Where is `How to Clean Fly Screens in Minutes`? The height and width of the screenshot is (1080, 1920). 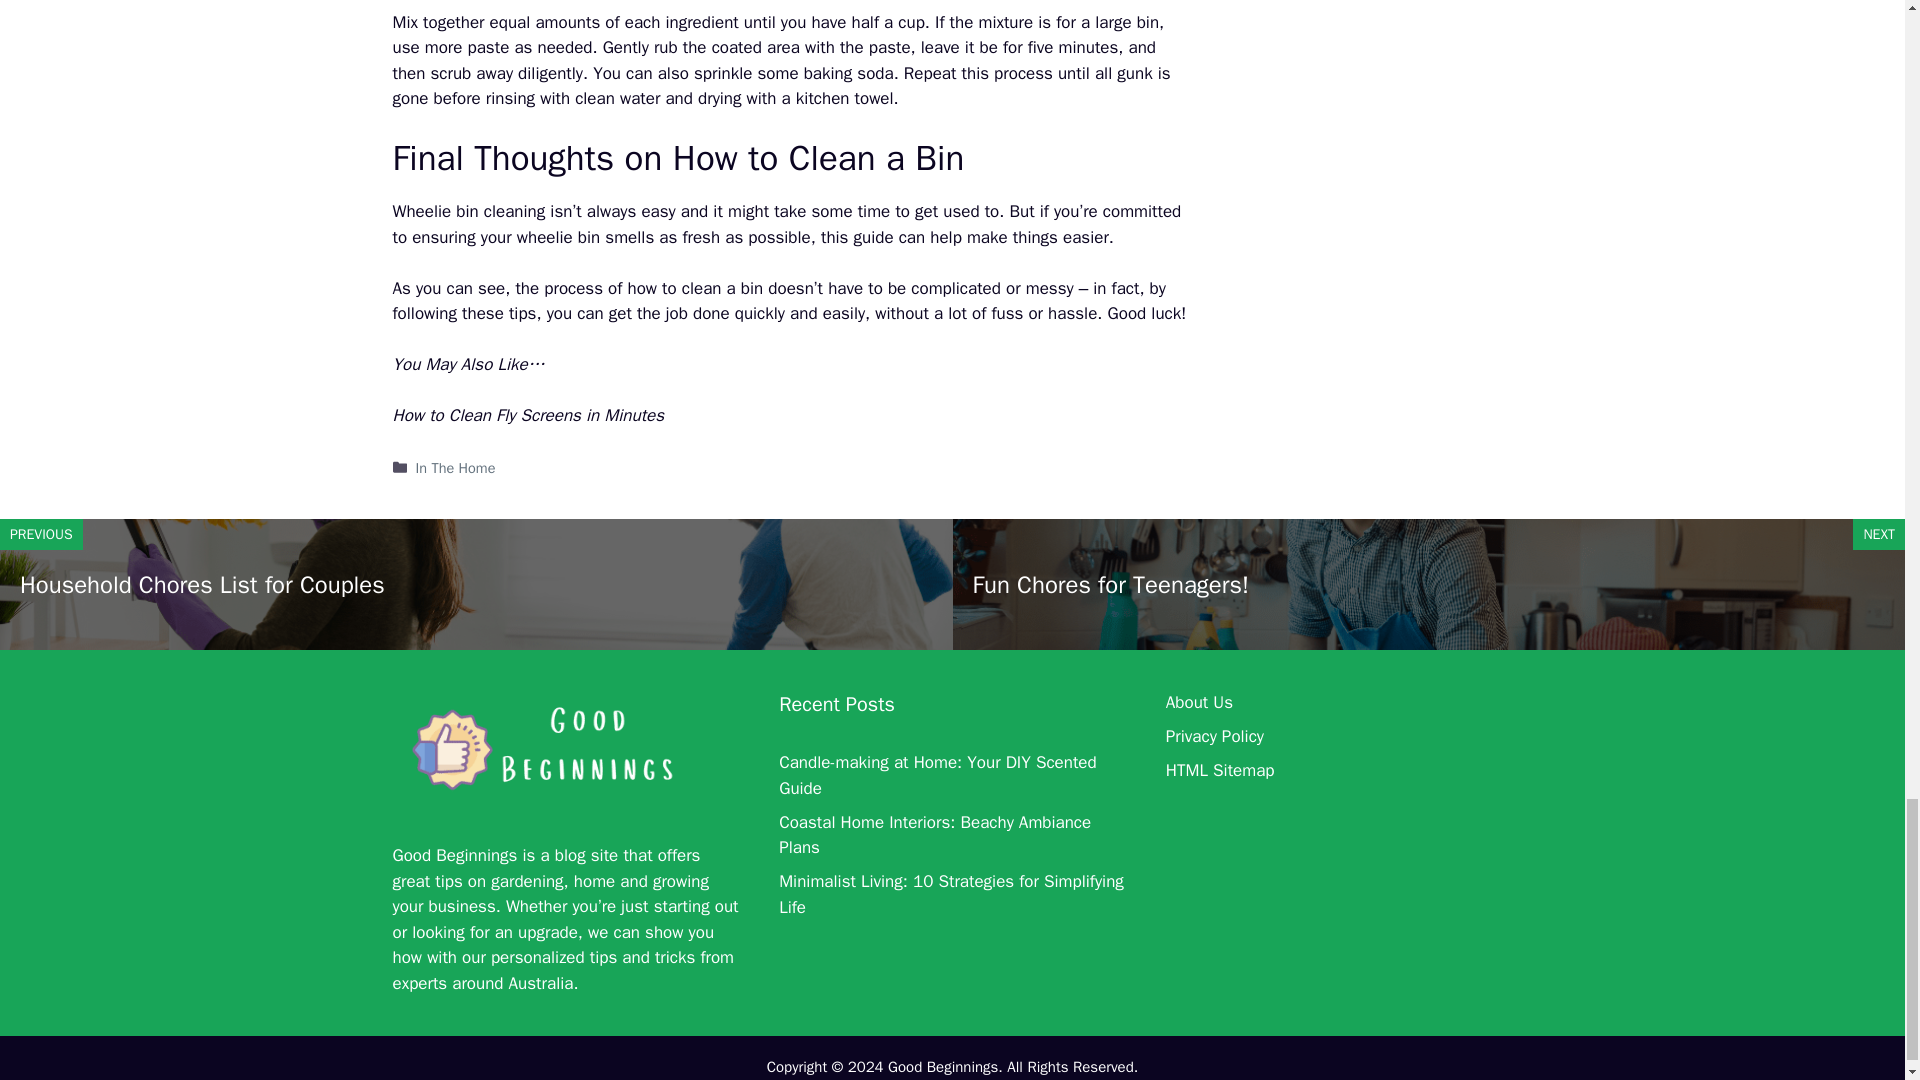
How to Clean Fly Screens in Minutes is located at coordinates (528, 415).